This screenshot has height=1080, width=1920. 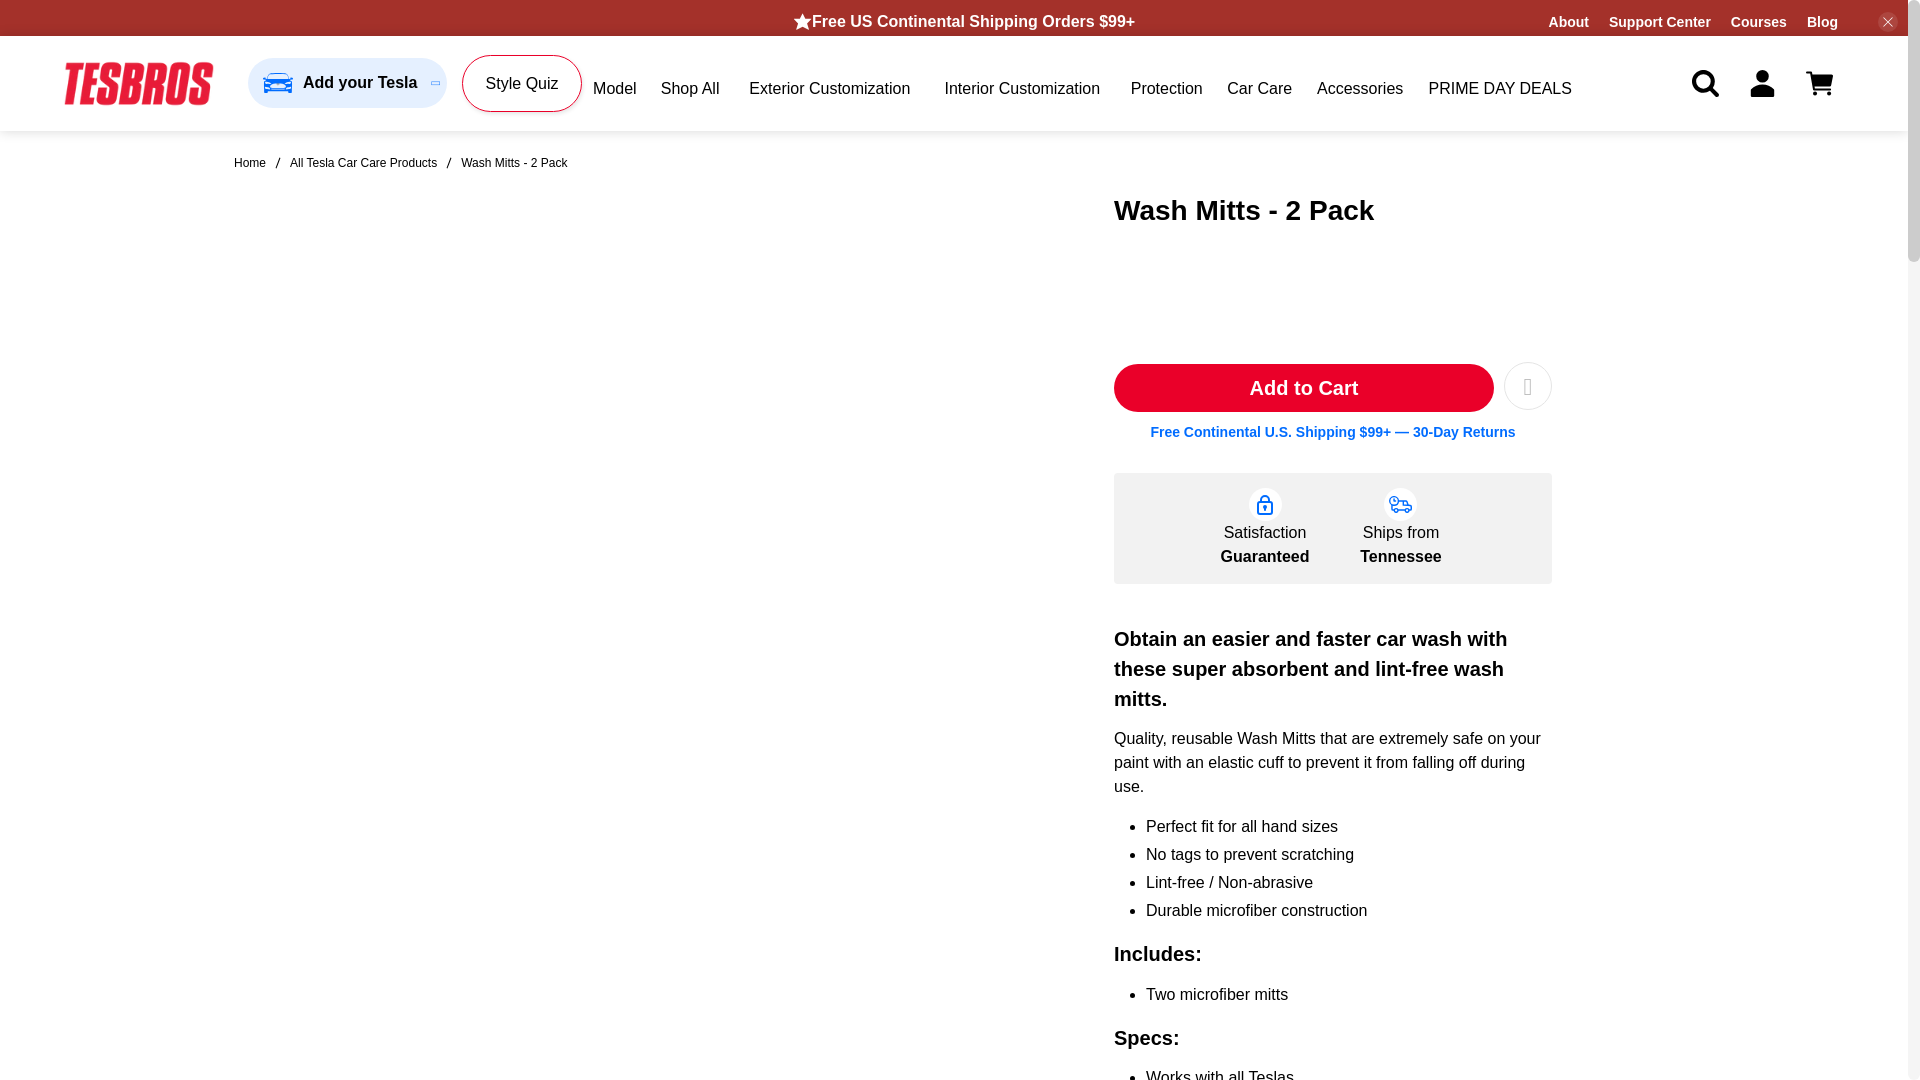 What do you see at coordinates (250, 162) in the screenshot?
I see `TESBROS` at bounding box center [250, 162].